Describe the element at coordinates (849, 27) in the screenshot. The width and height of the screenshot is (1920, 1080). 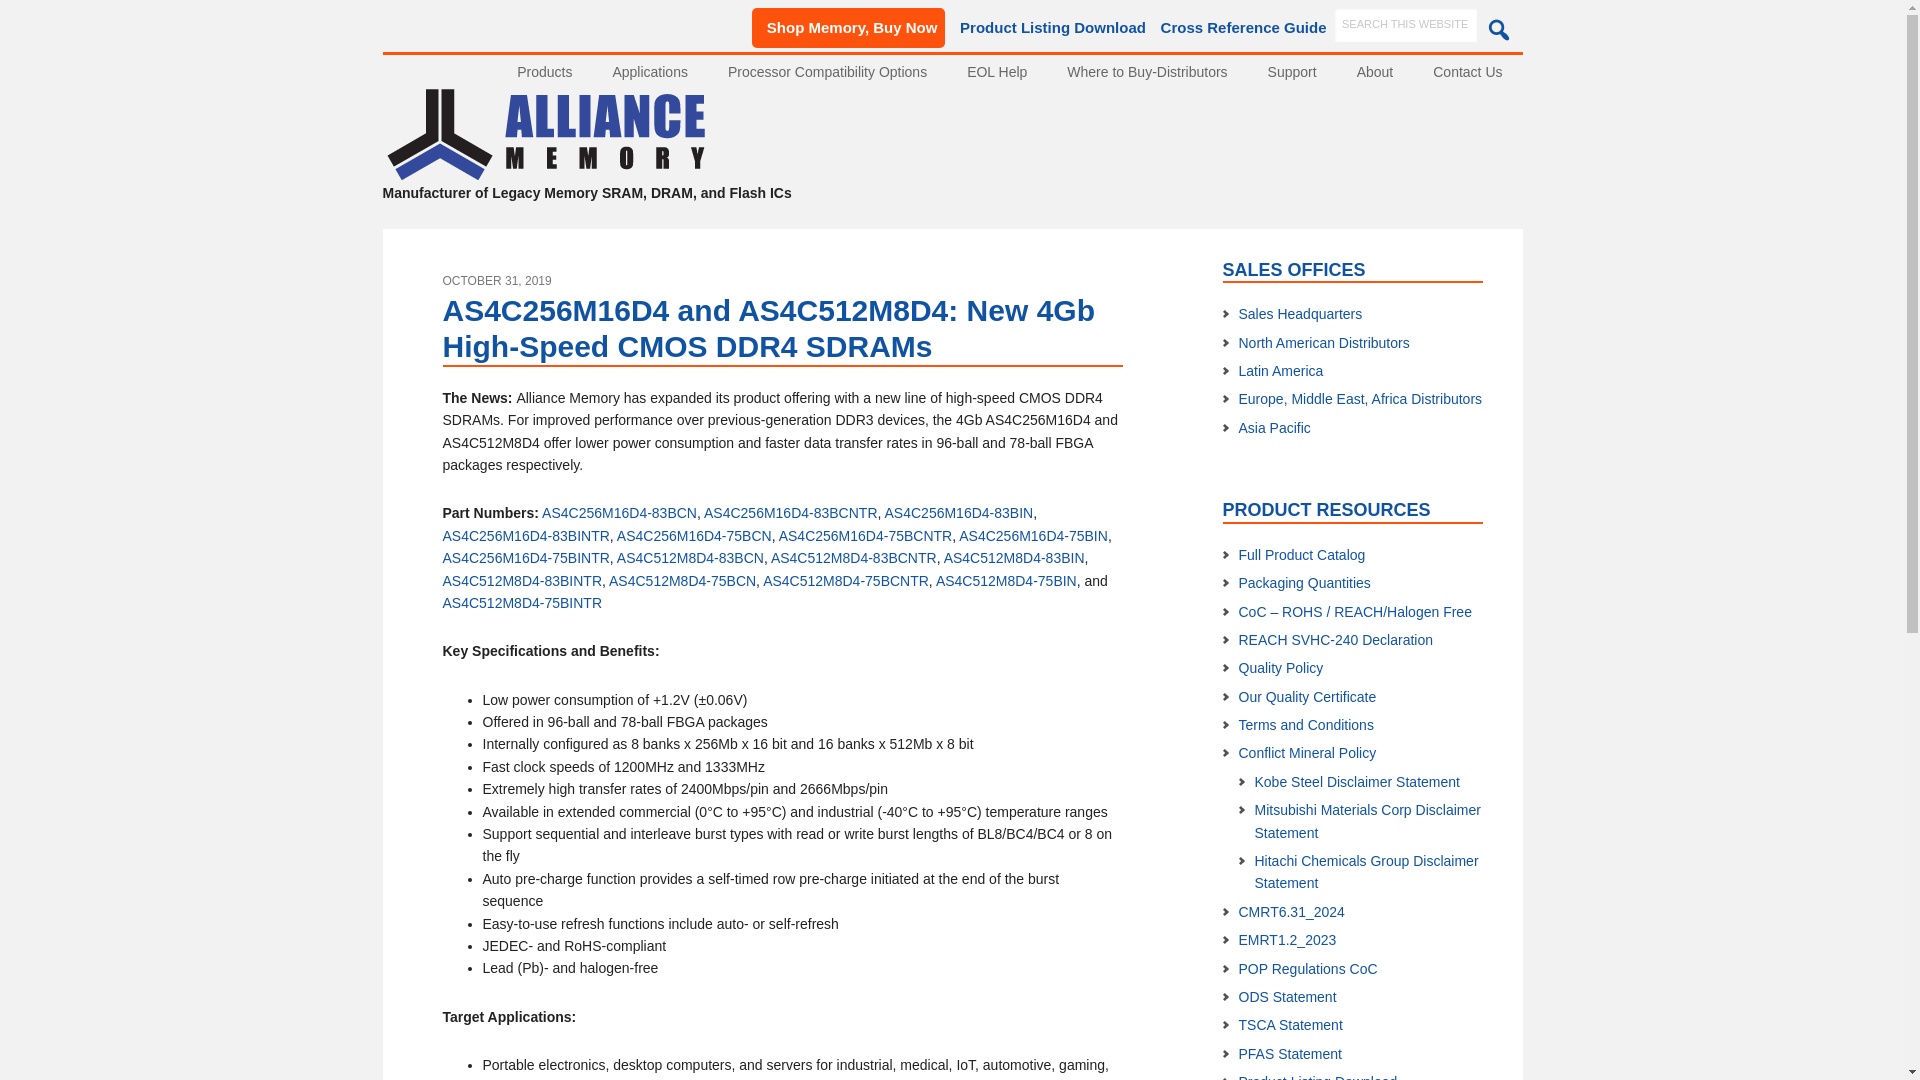
I see `Shop Memory, Buy Now` at that location.